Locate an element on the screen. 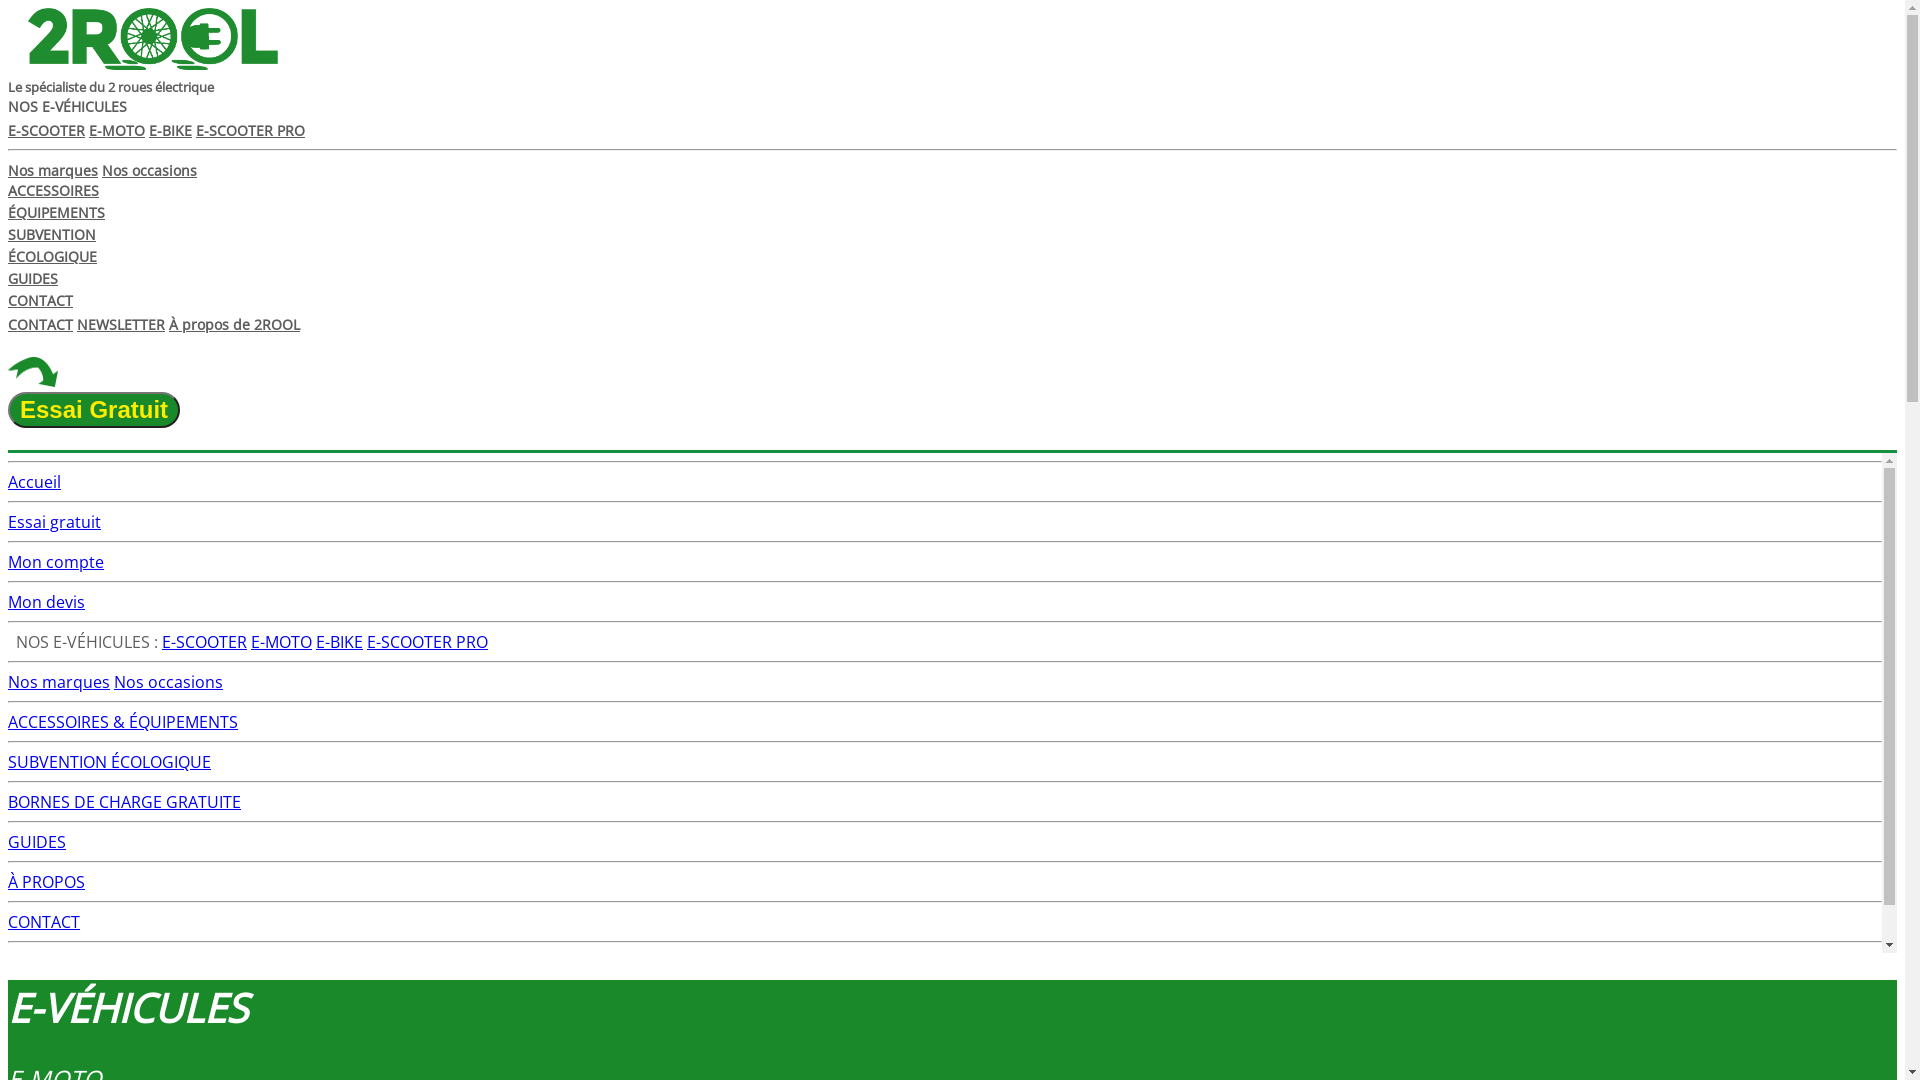 This screenshot has height=1080, width=1920. Nos marques is located at coordinates (53, 170).